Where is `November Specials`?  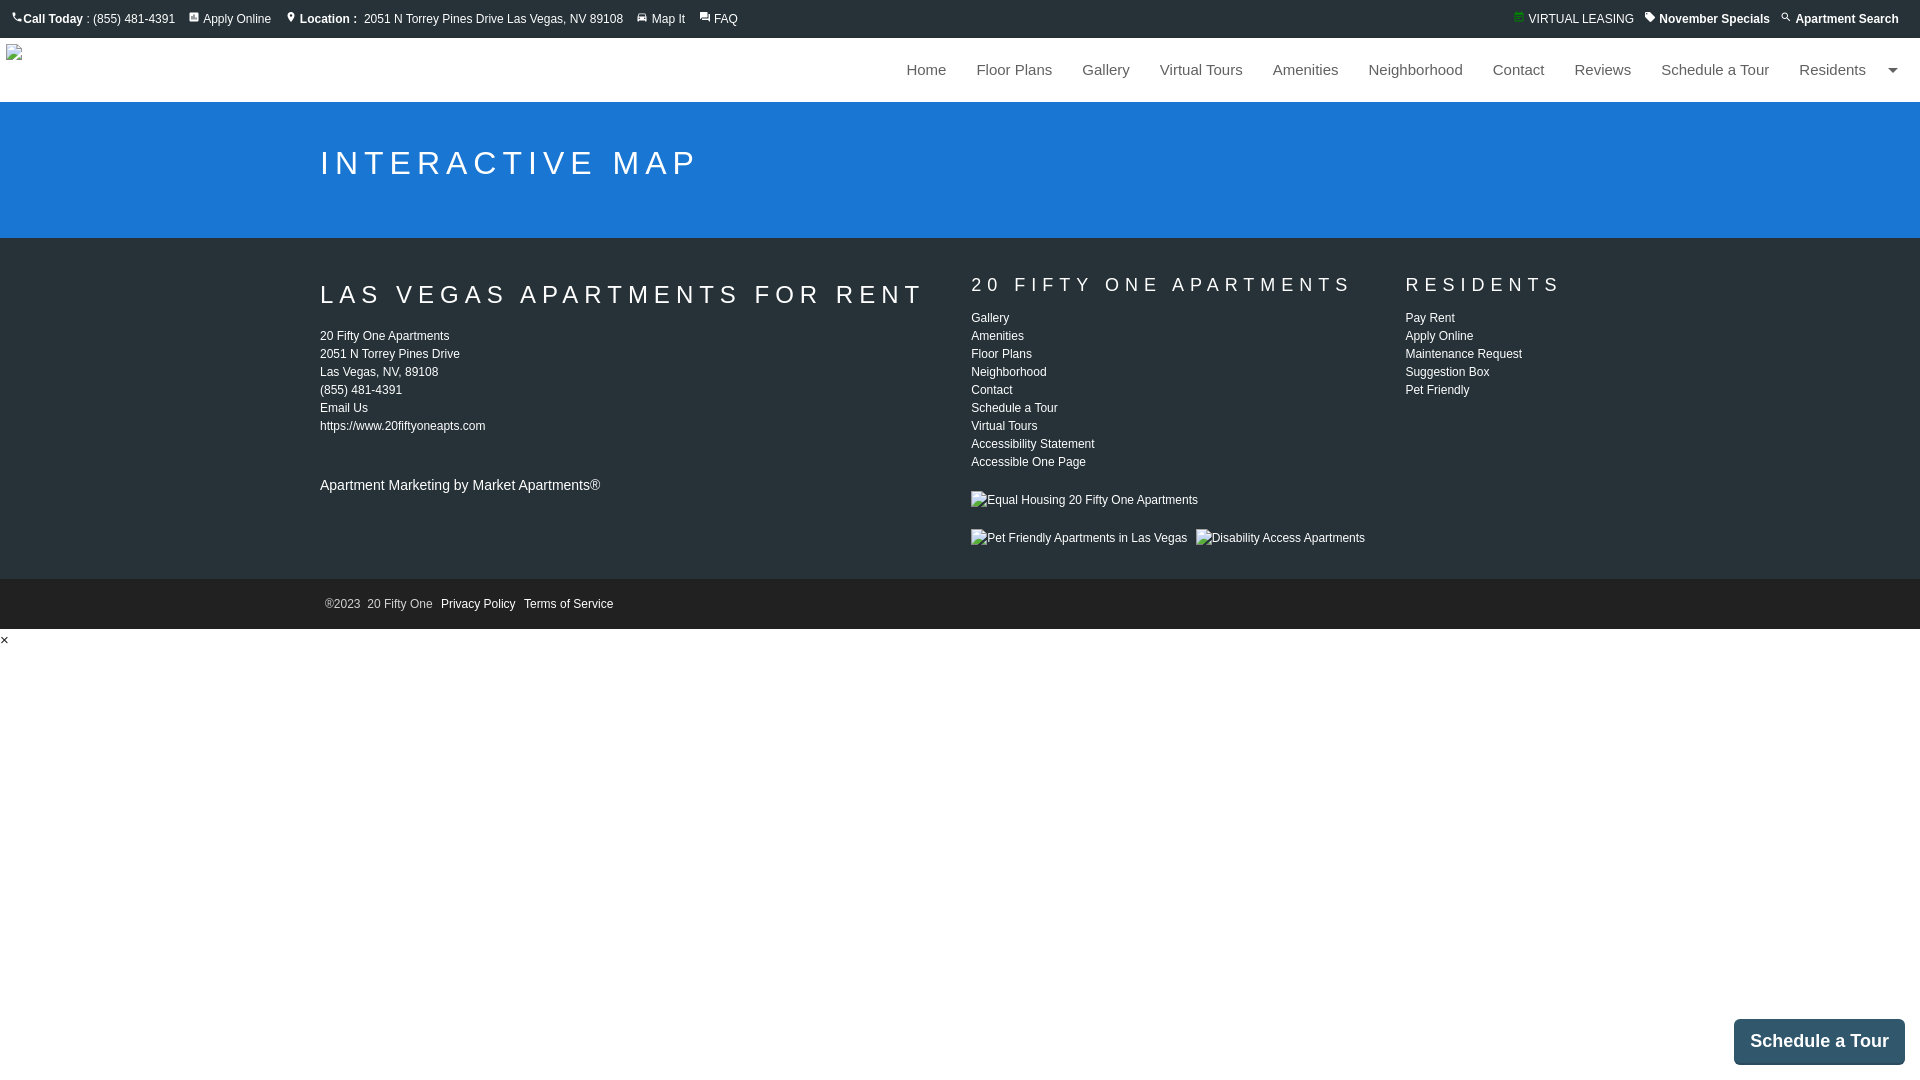 November Specials is located at coordinates (1714, 19).